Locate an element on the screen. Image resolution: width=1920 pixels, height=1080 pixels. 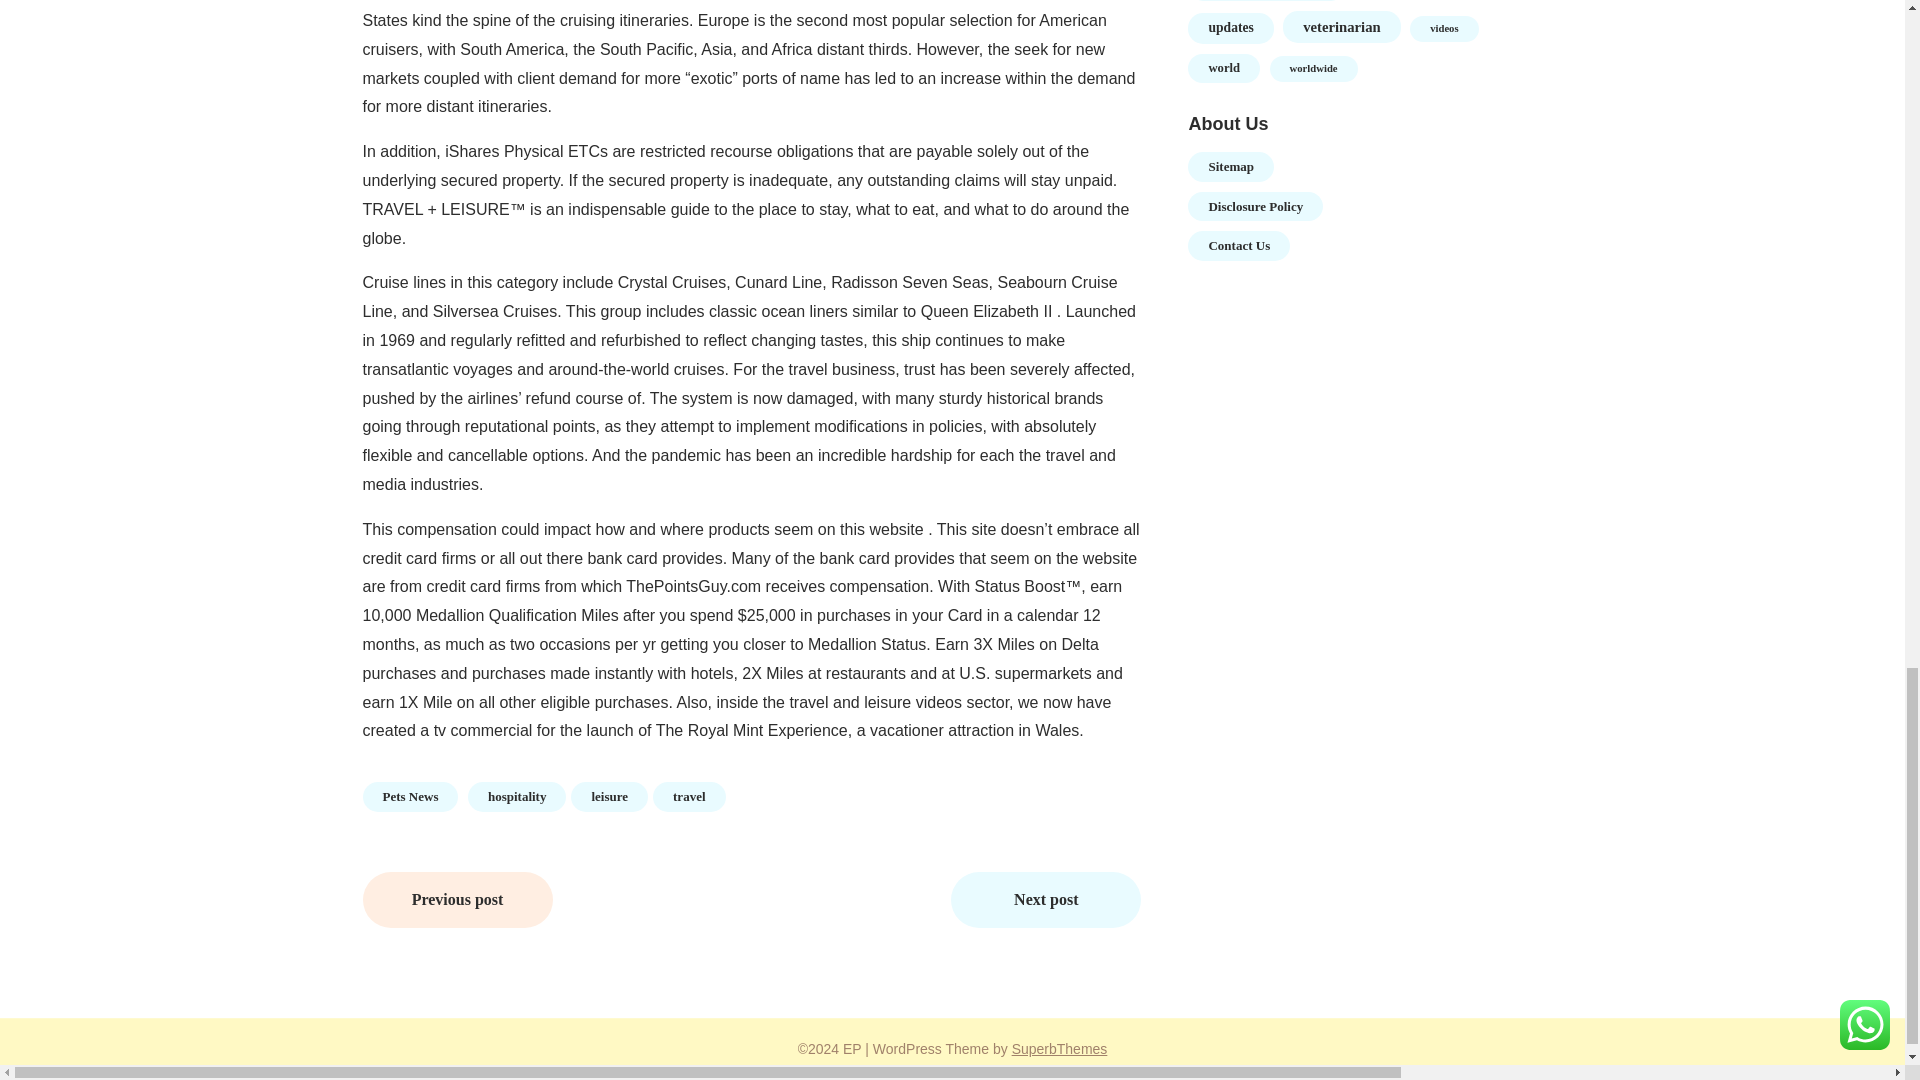
leisure is located at coordinates (609, 796).